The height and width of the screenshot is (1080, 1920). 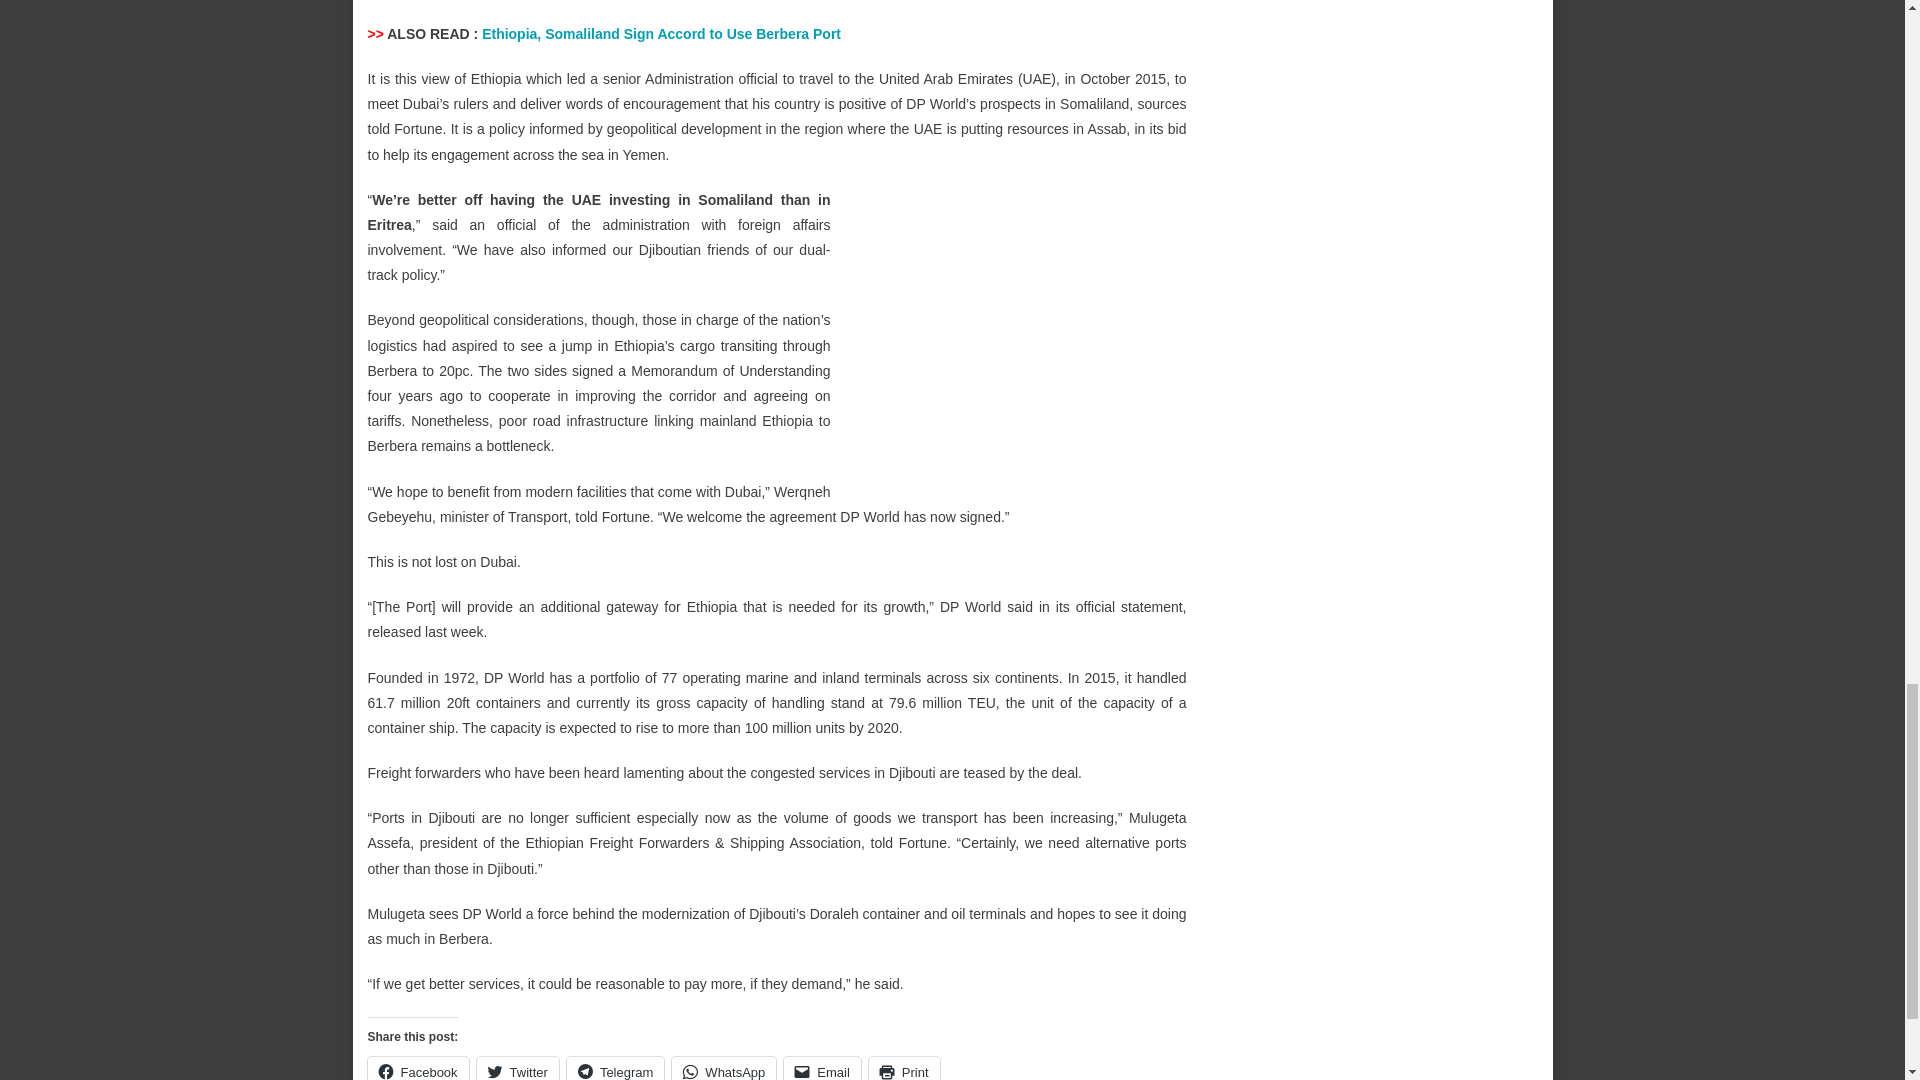 What do you see at coordinates (517, 1068) in the screenshot?
I see `Click to share on Twitter` at bounding box center [517, 1068].